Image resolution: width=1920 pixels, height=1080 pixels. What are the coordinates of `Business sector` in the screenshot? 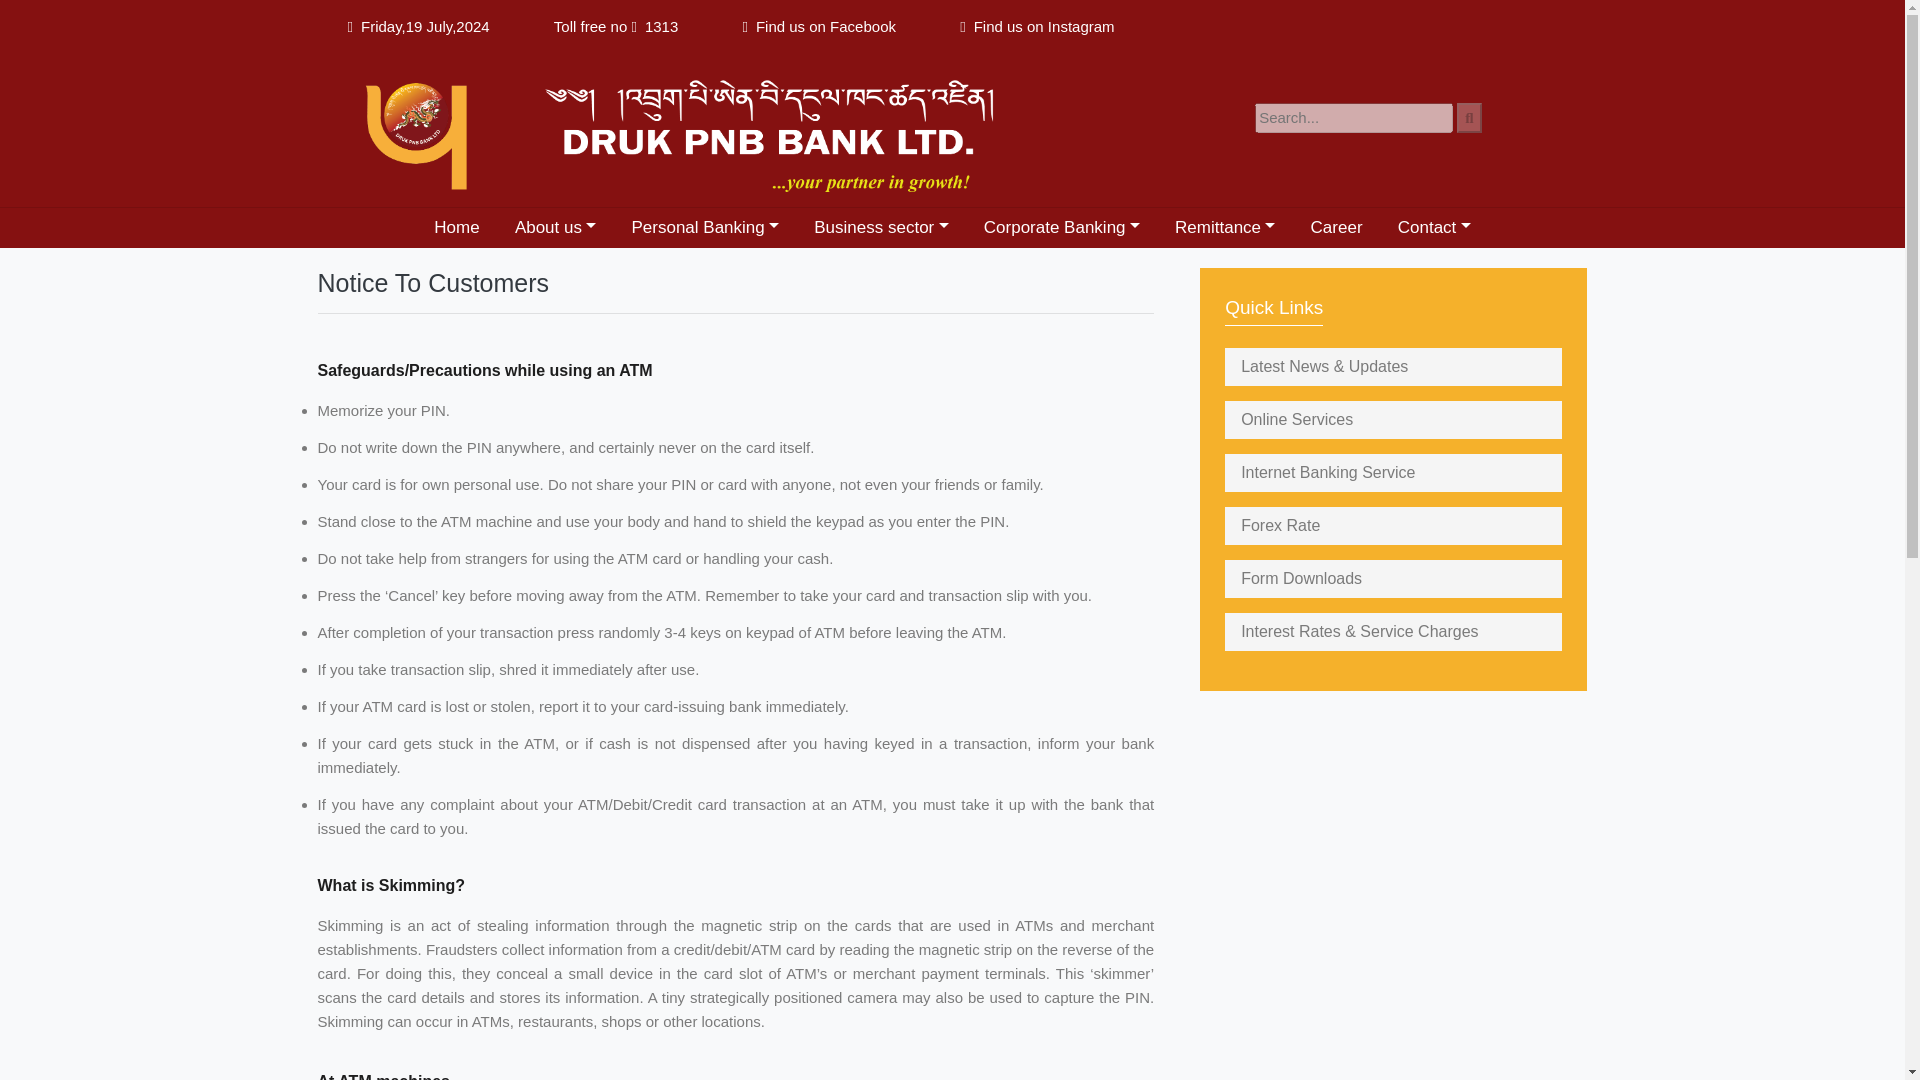 It's located at (882, 228).